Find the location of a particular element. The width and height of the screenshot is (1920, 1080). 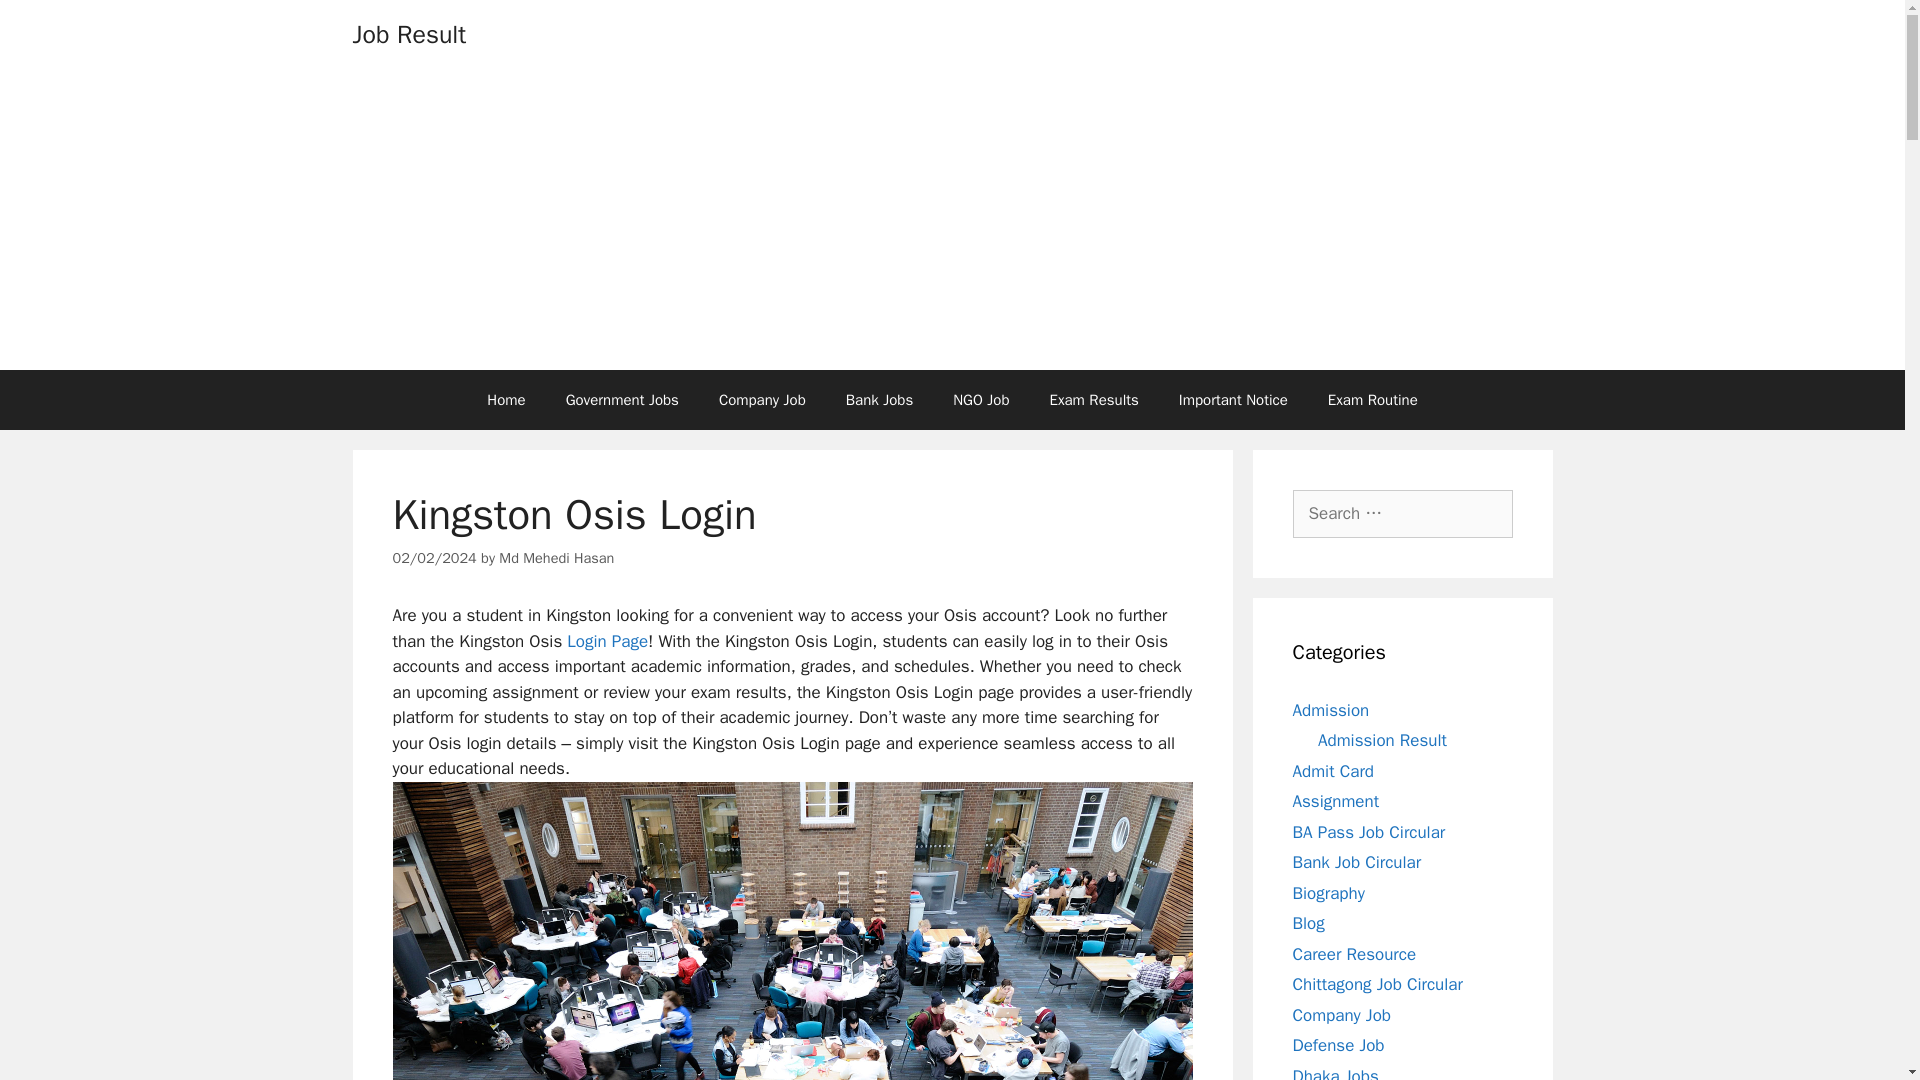

Home is located at coordinates (506, 400).